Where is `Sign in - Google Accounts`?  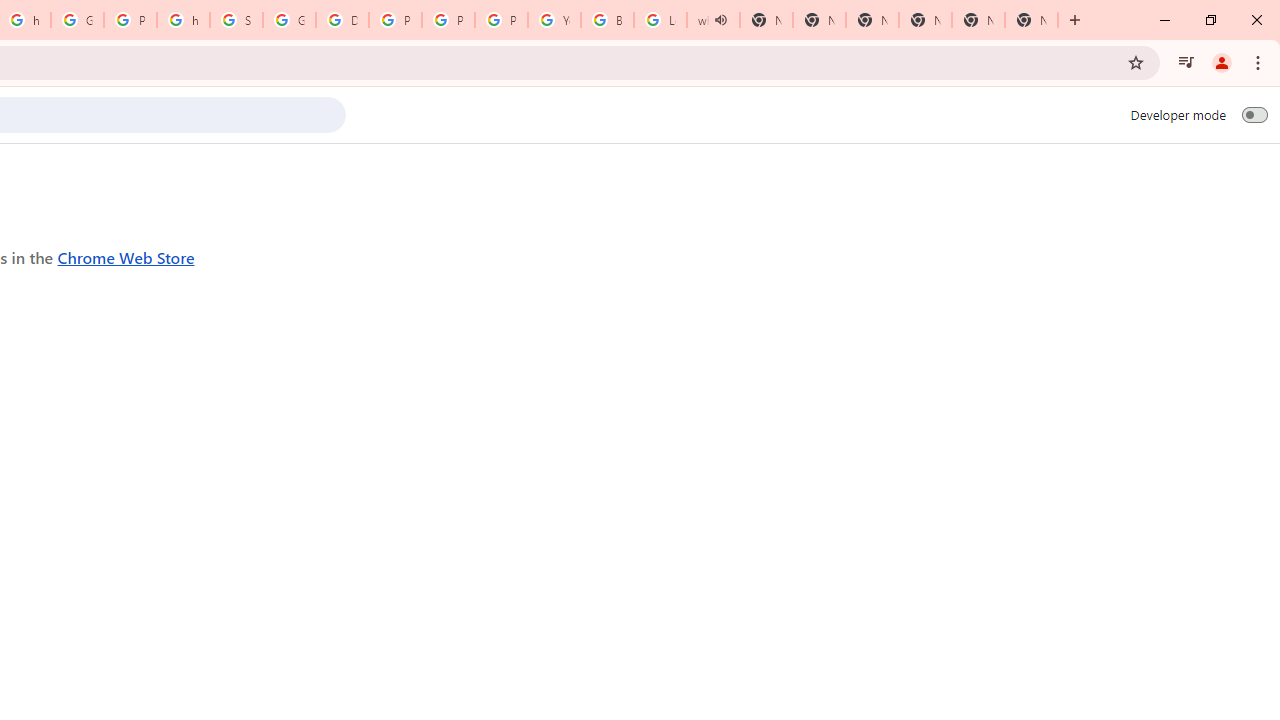 Sign in - Google Accounts is located at coordinates (236, 20).